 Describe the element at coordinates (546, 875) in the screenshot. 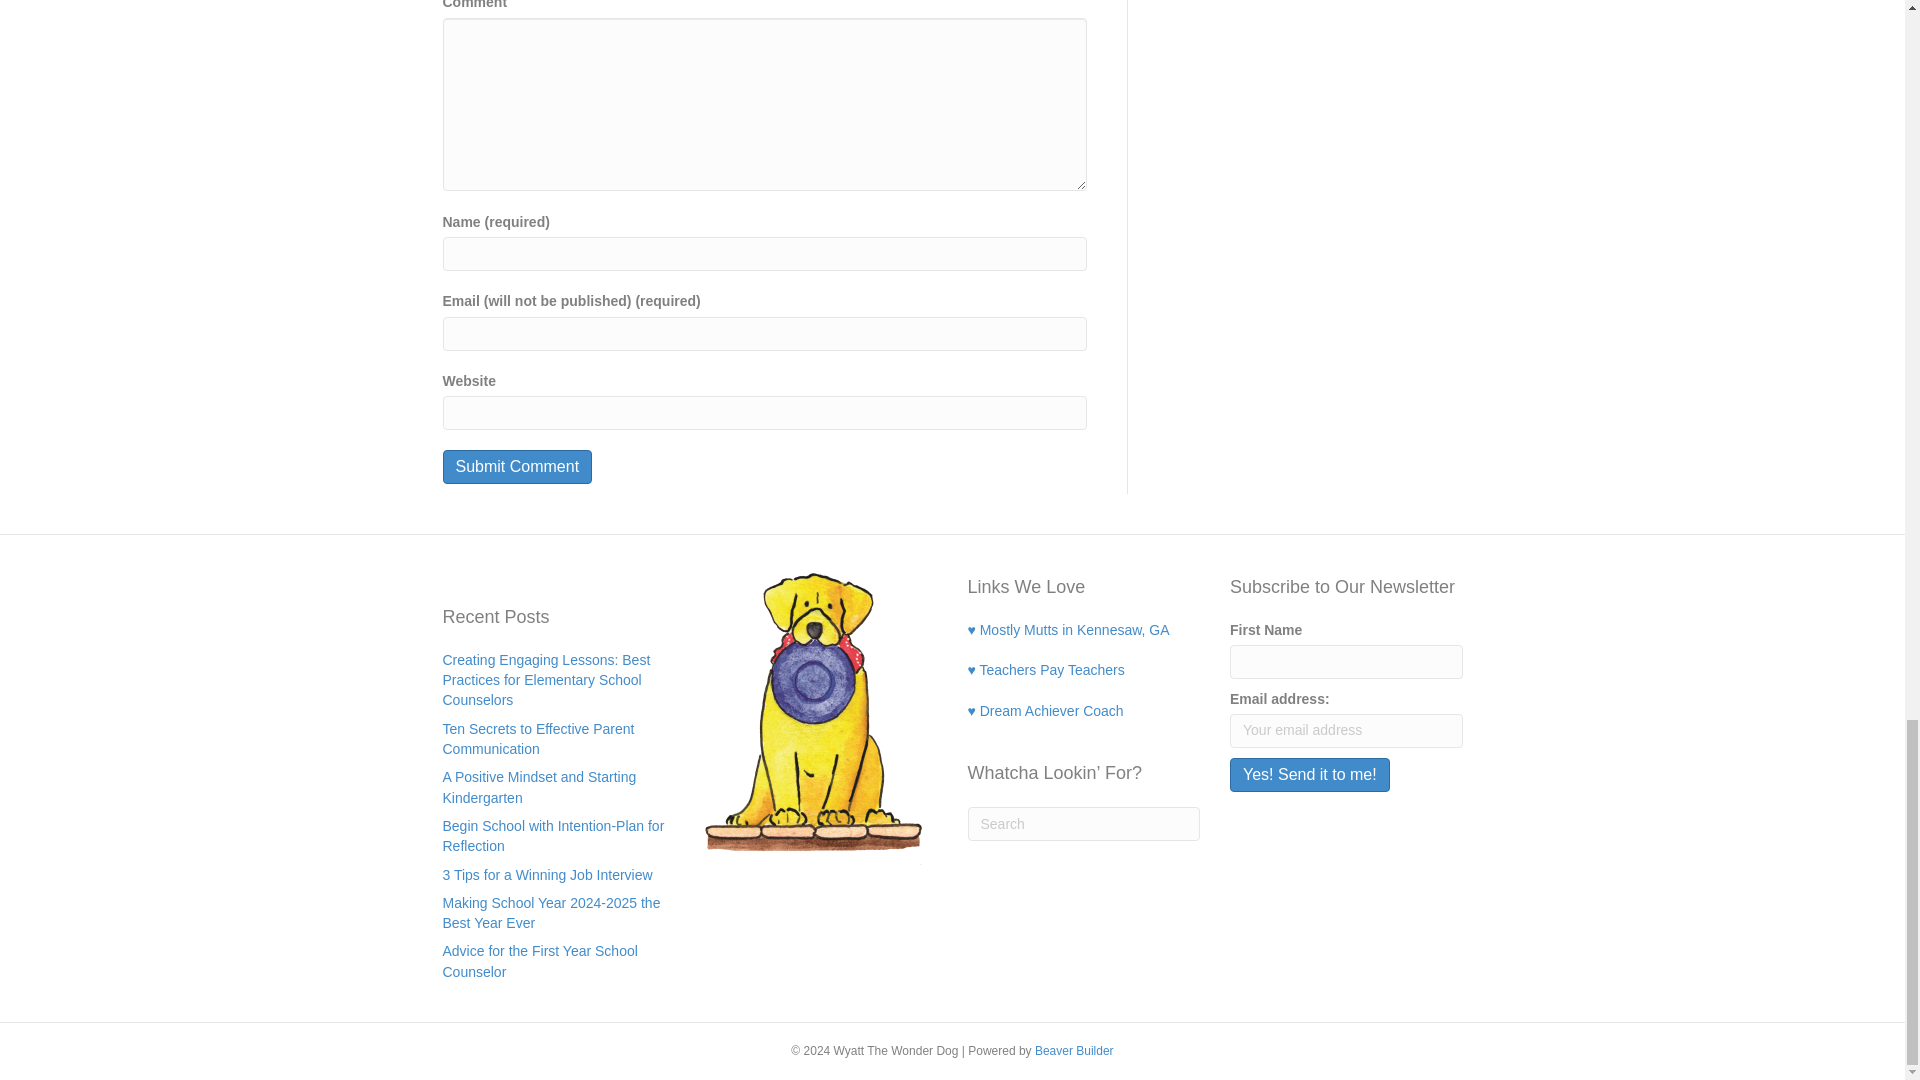

I see `3 Tips for a Winning Job Interview` at that location.